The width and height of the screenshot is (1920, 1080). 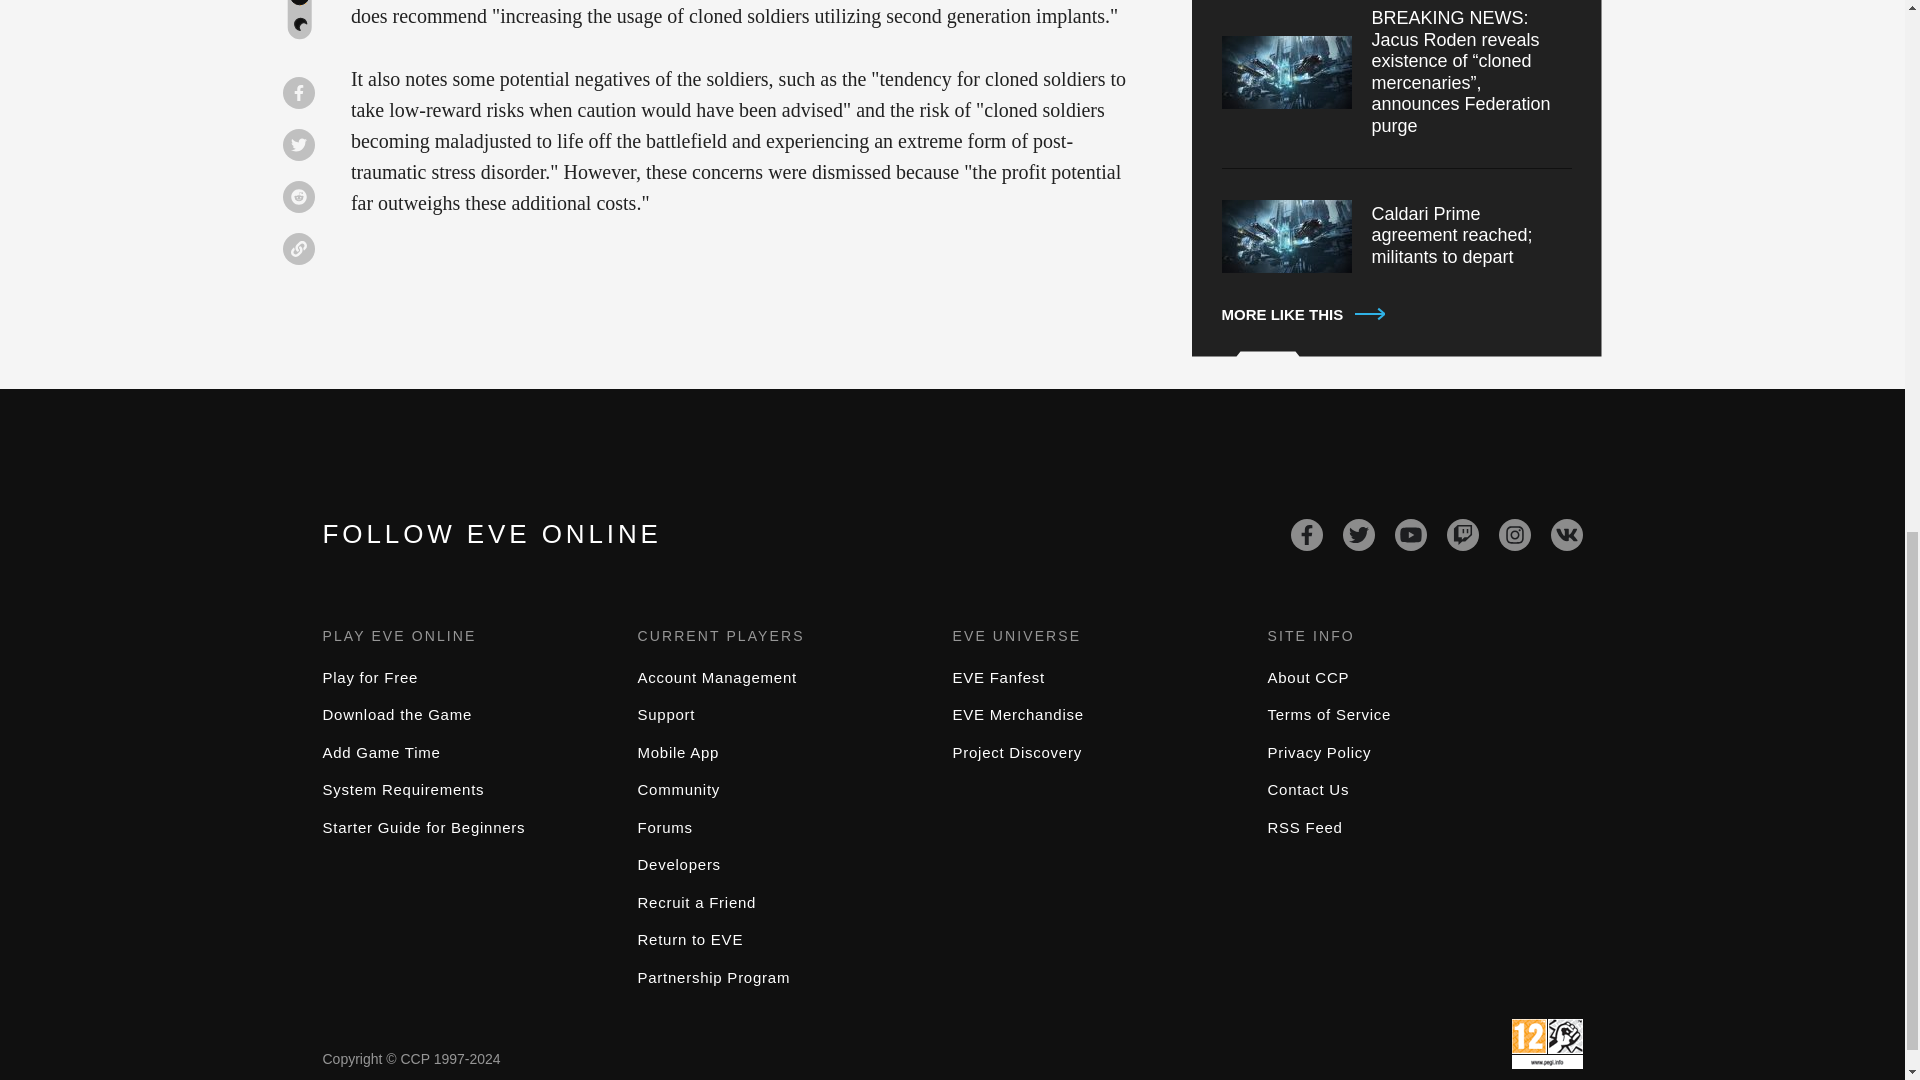 I want to click on Caldari Prime agreement reached; militants to depart, so click(x=1396, y=236).